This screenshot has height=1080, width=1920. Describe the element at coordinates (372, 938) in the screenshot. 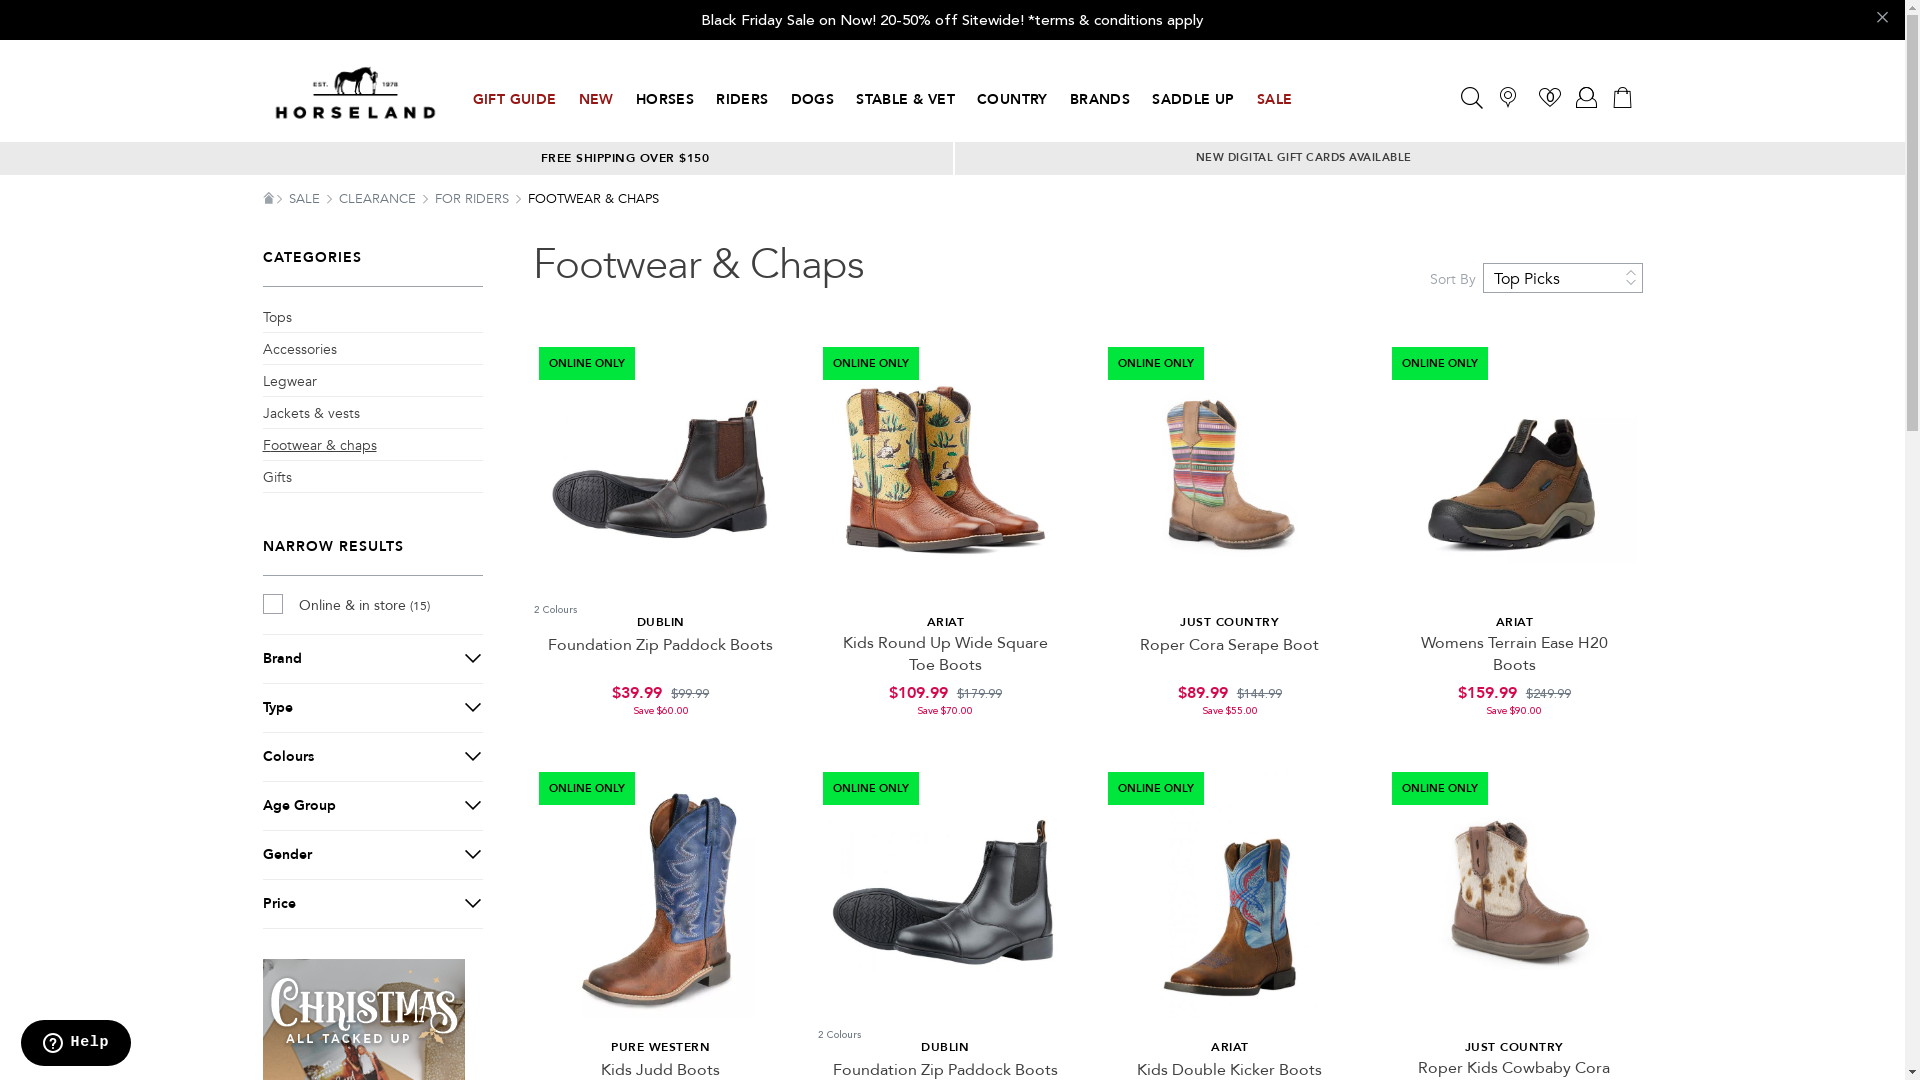

I see `$20 - $40` at that location.